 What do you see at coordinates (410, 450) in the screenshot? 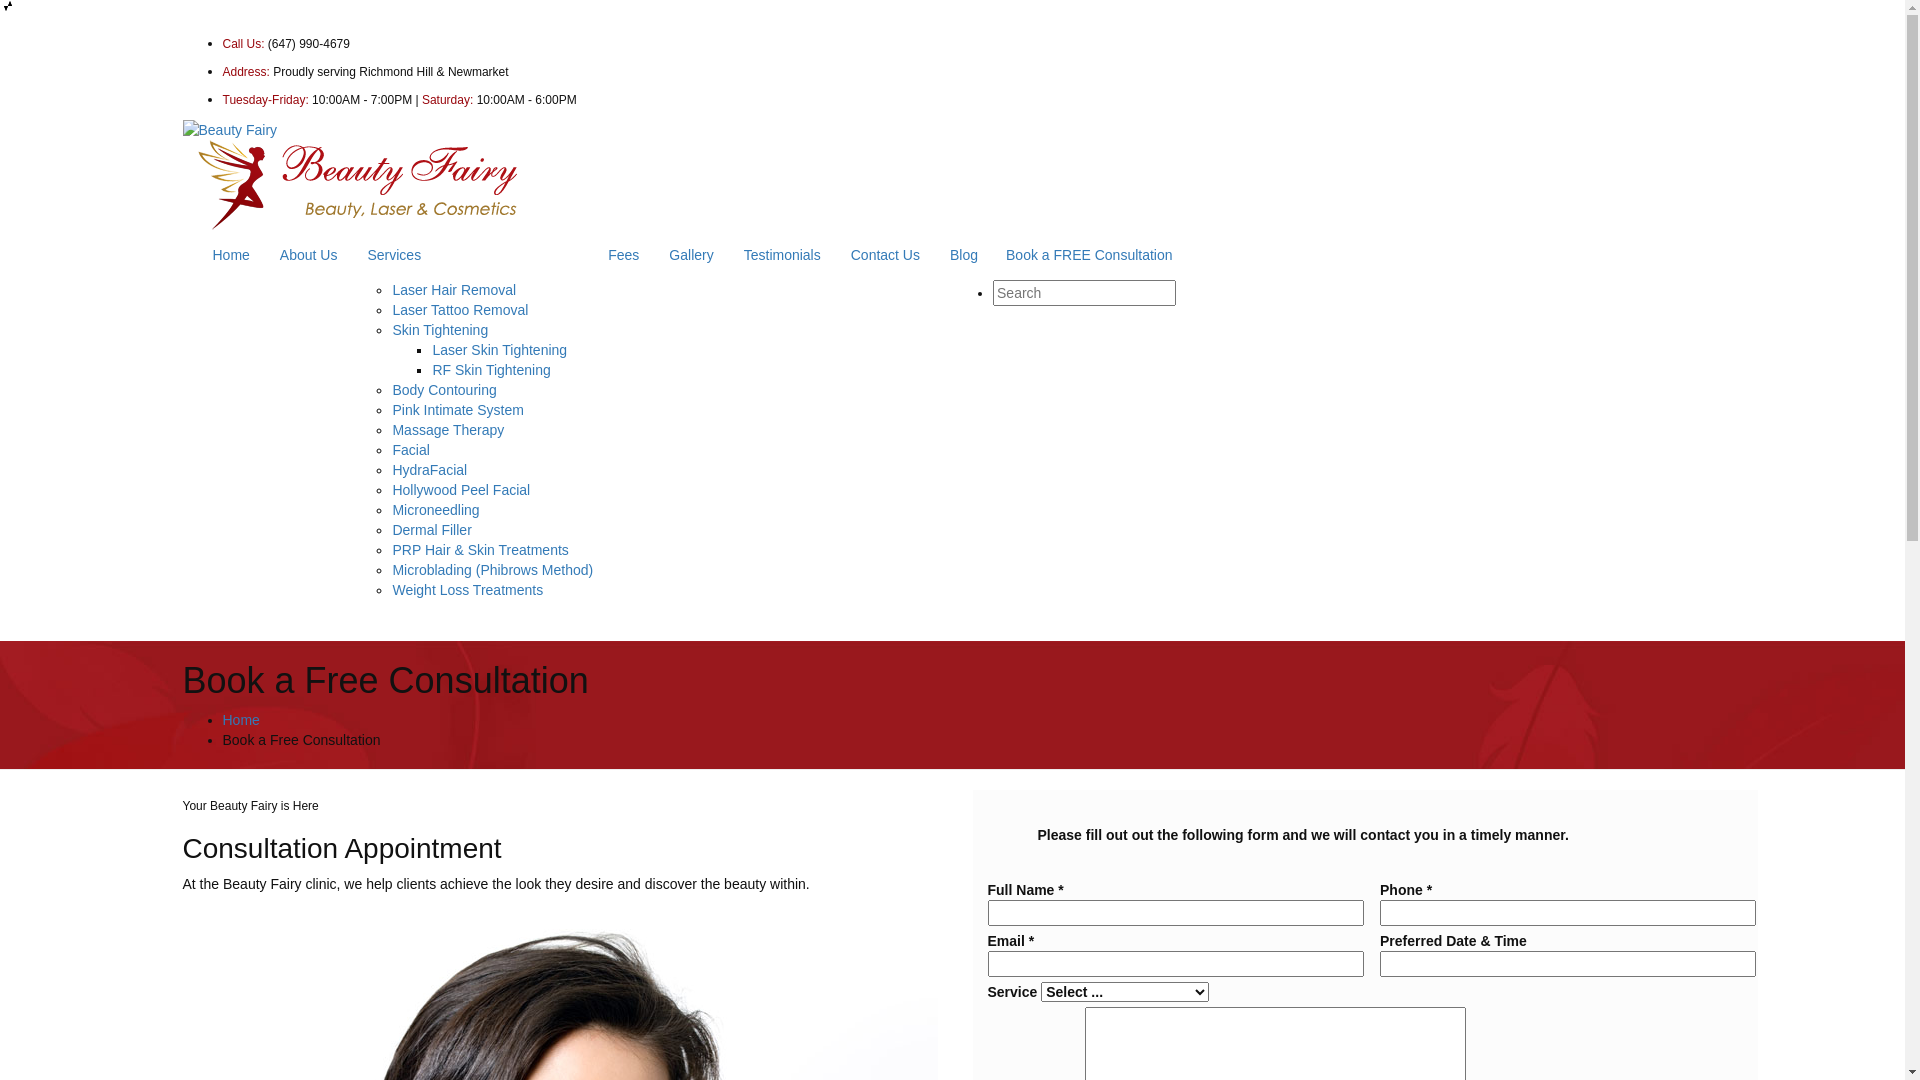
I see `Facial` at bounding box center [410, 450].